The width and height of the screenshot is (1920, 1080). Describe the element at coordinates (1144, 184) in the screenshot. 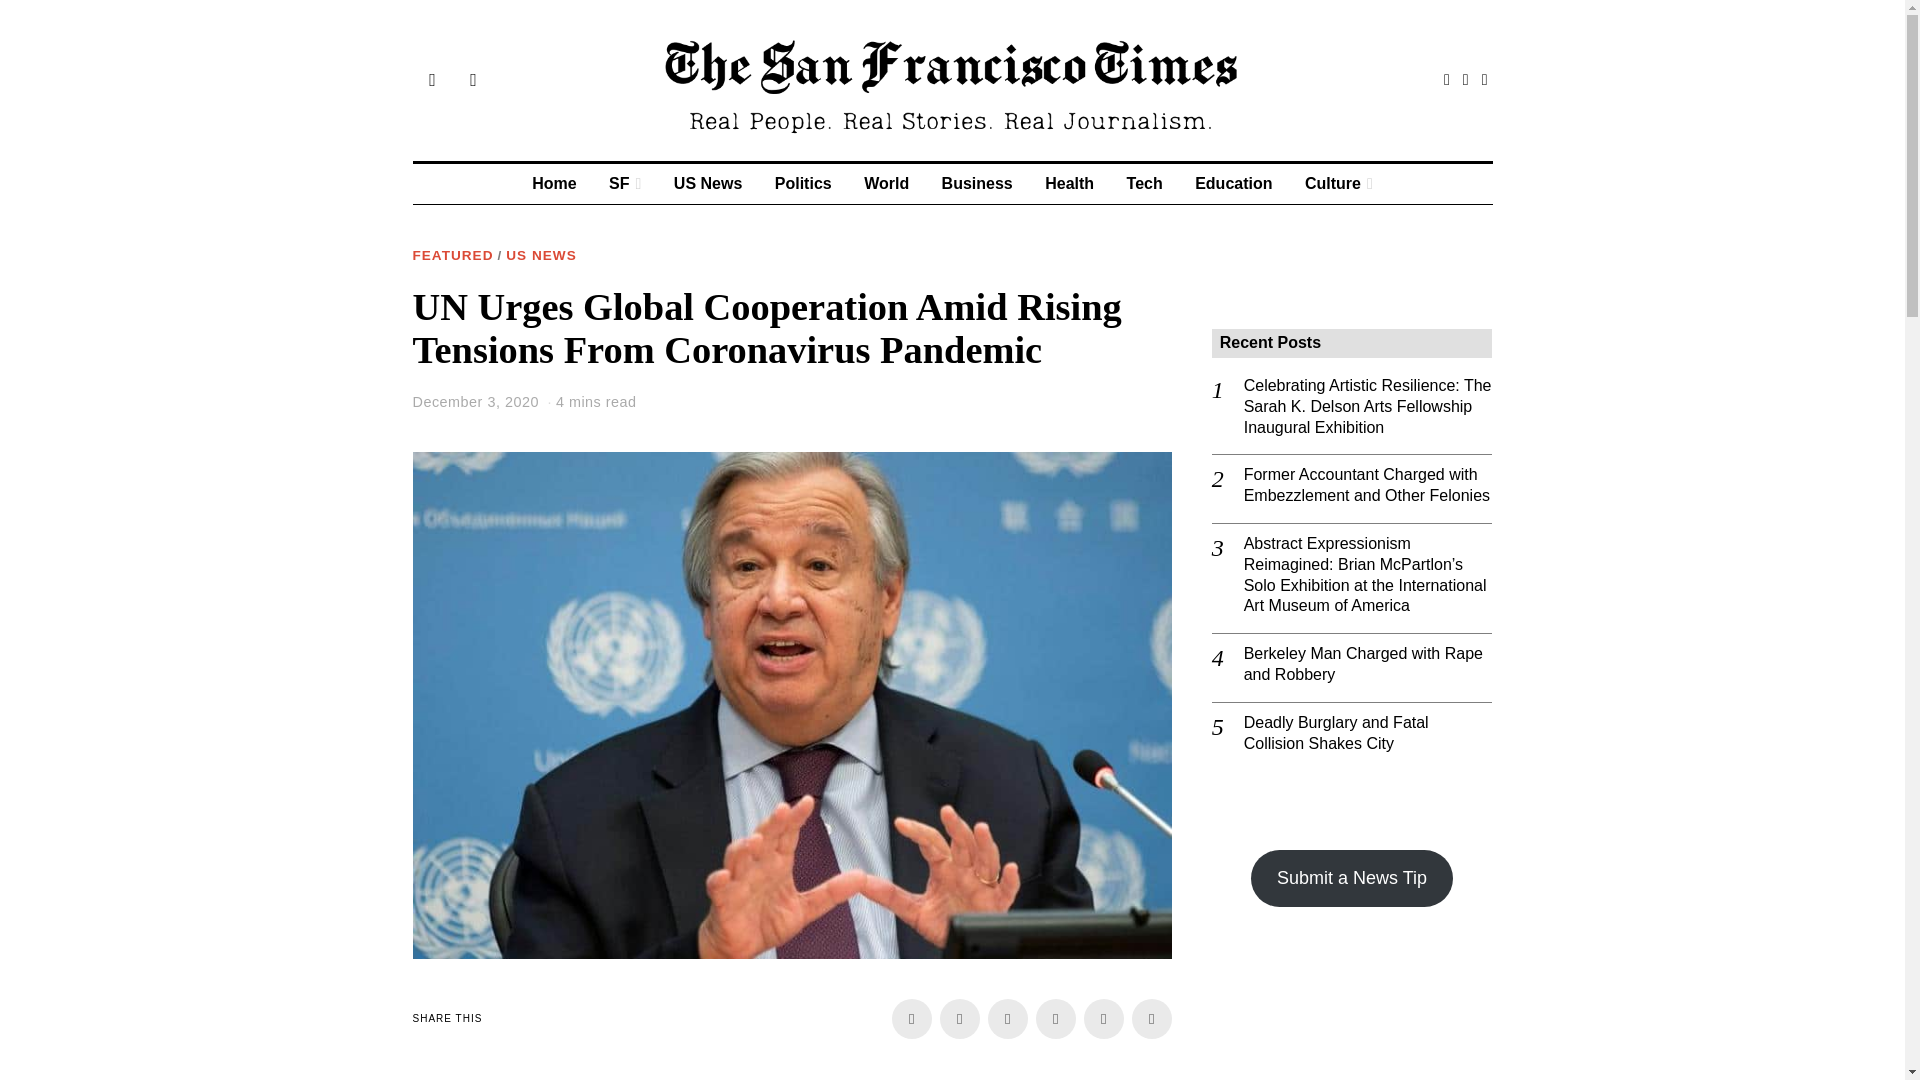

I see `Tech` at that location.